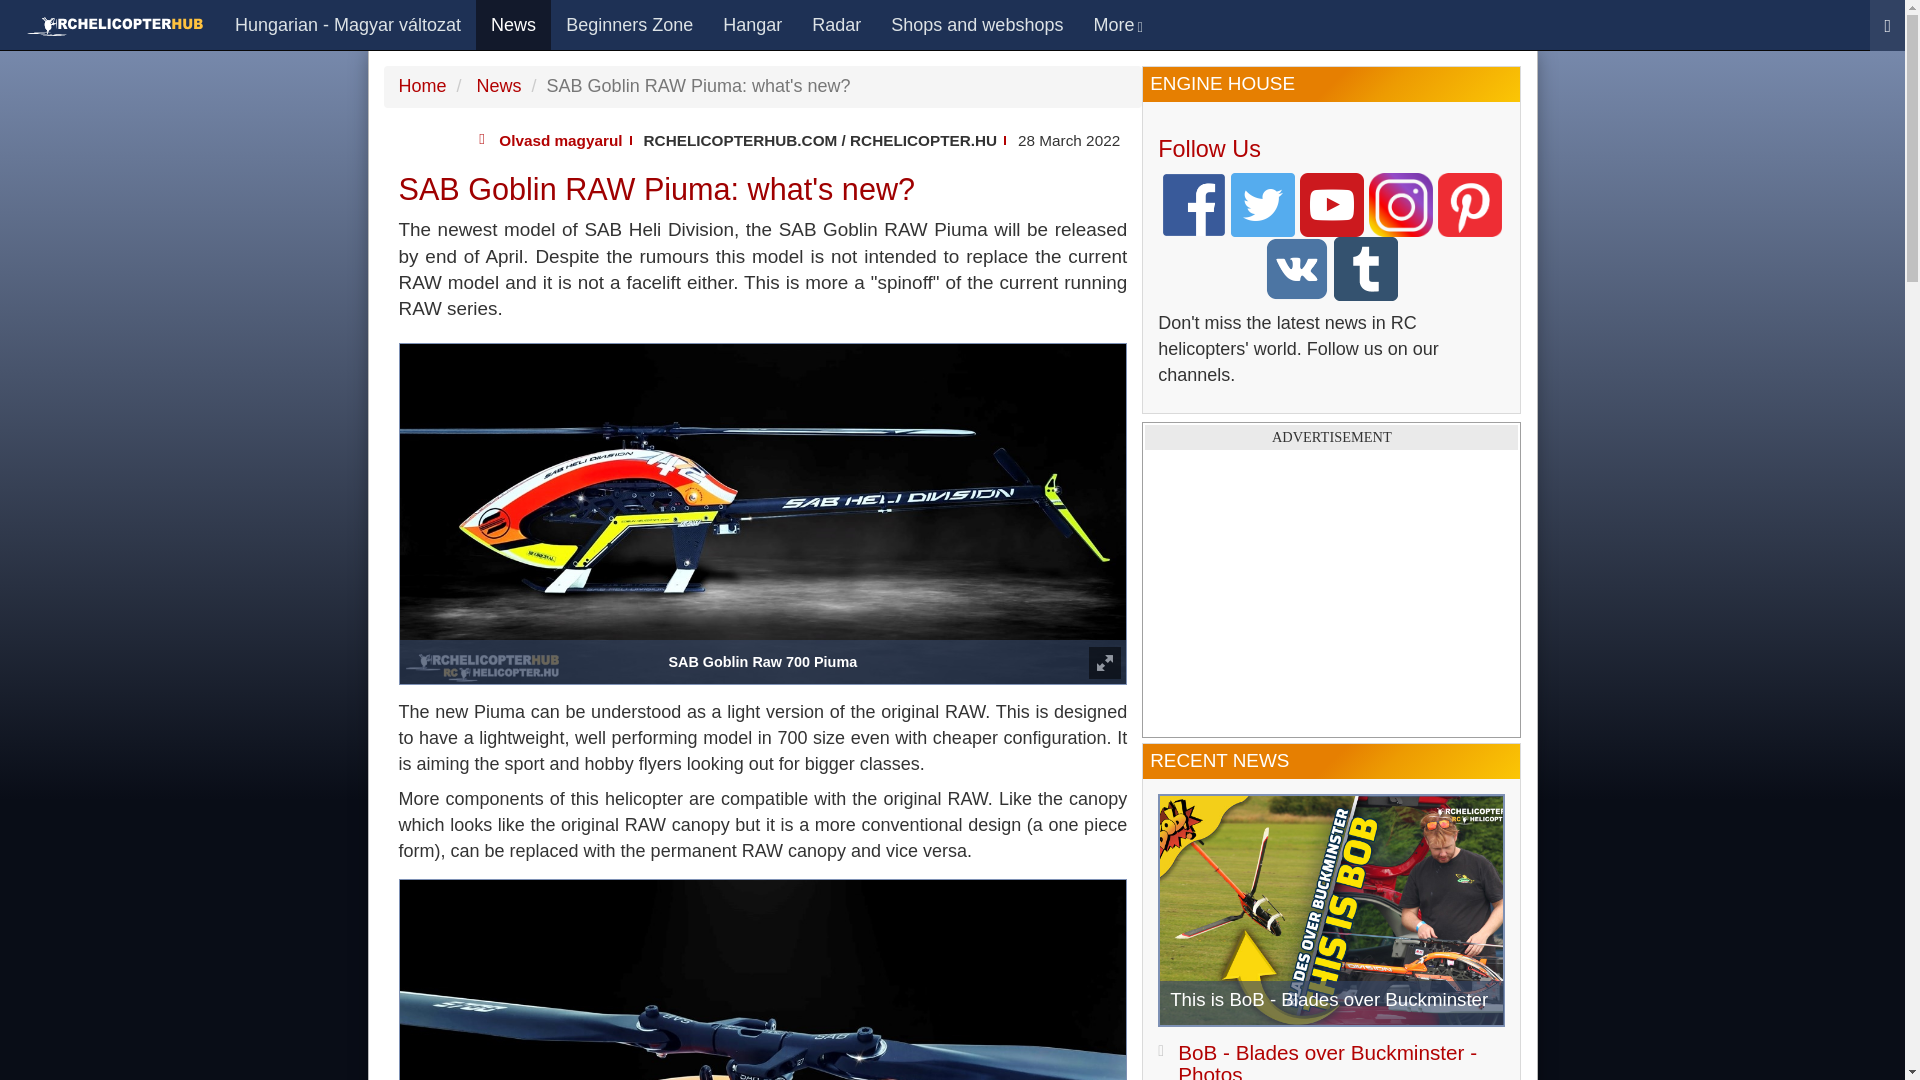  Describe the element at coordinates (421, 86) in the screenshot. I see `Home` at that location.